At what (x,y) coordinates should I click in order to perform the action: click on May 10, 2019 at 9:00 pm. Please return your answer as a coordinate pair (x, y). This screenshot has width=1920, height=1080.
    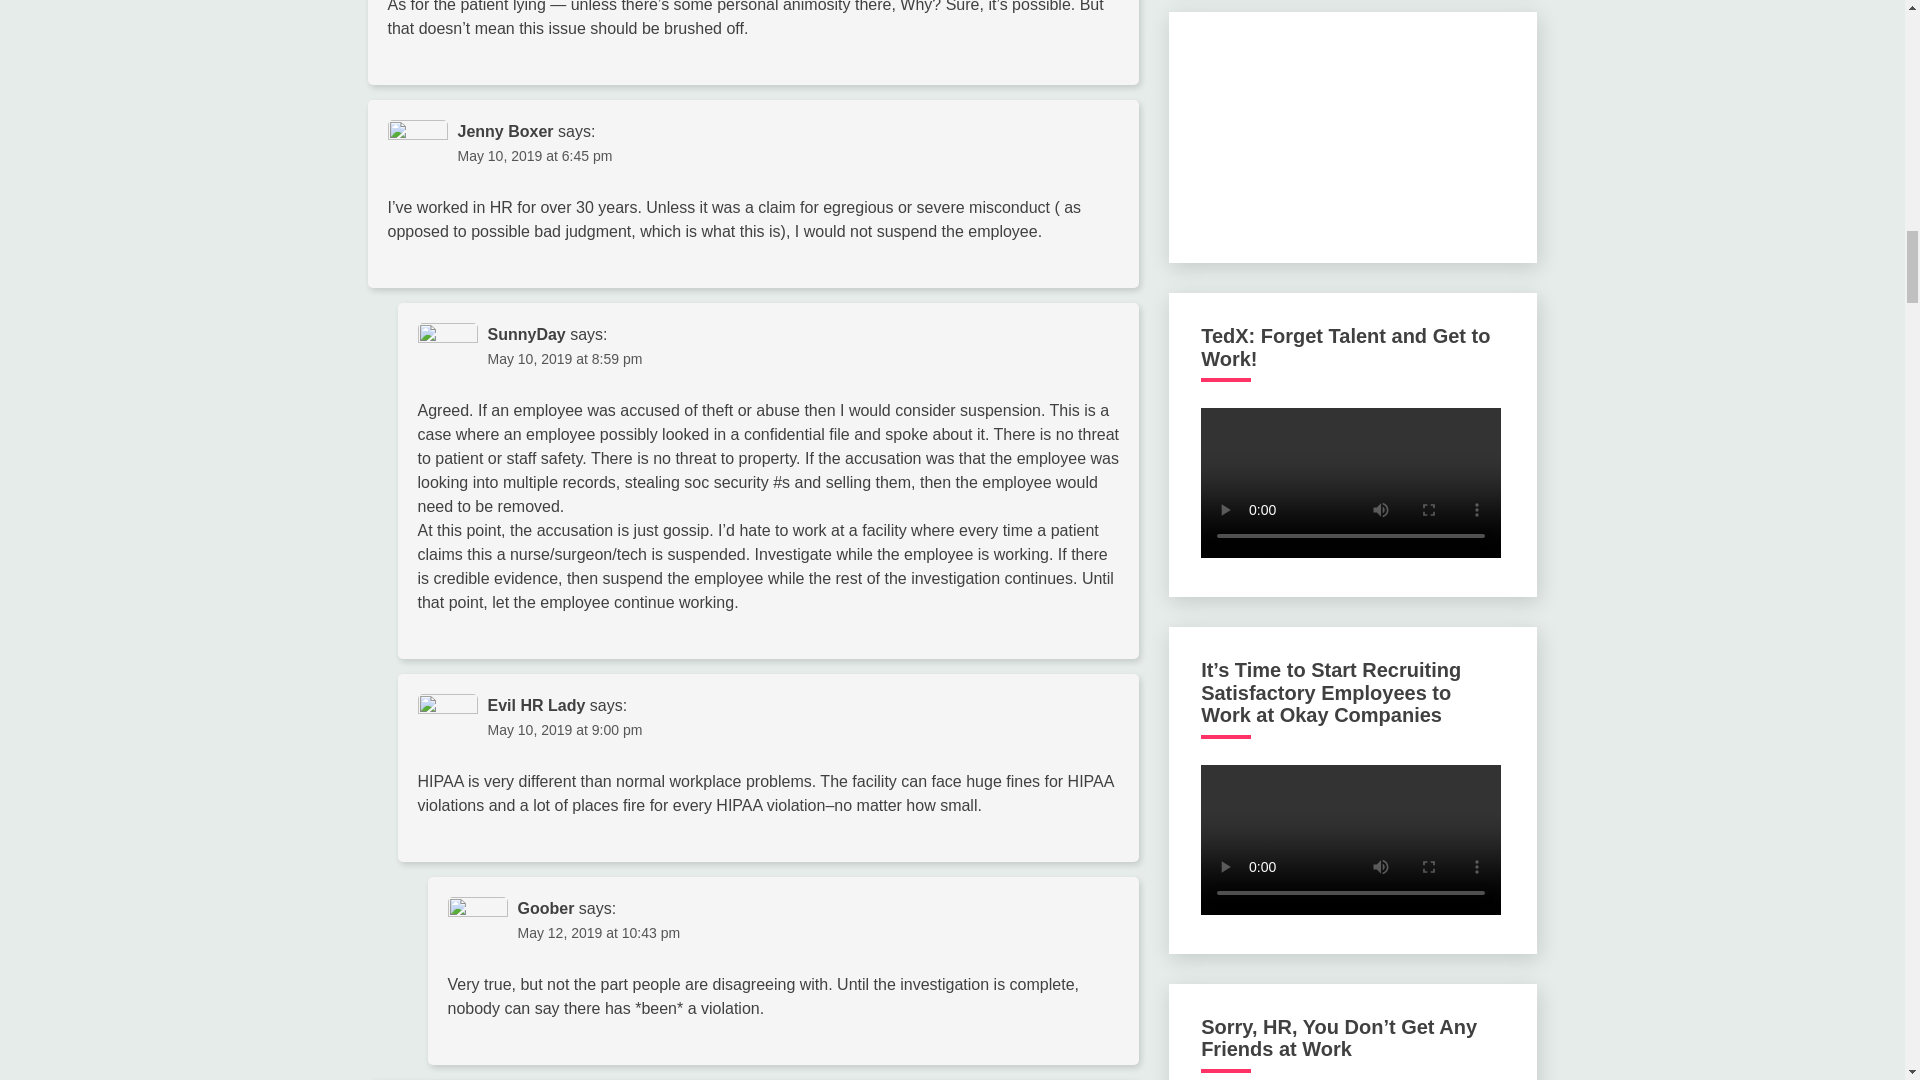
    Looking at the image, I should click on (565, 730).